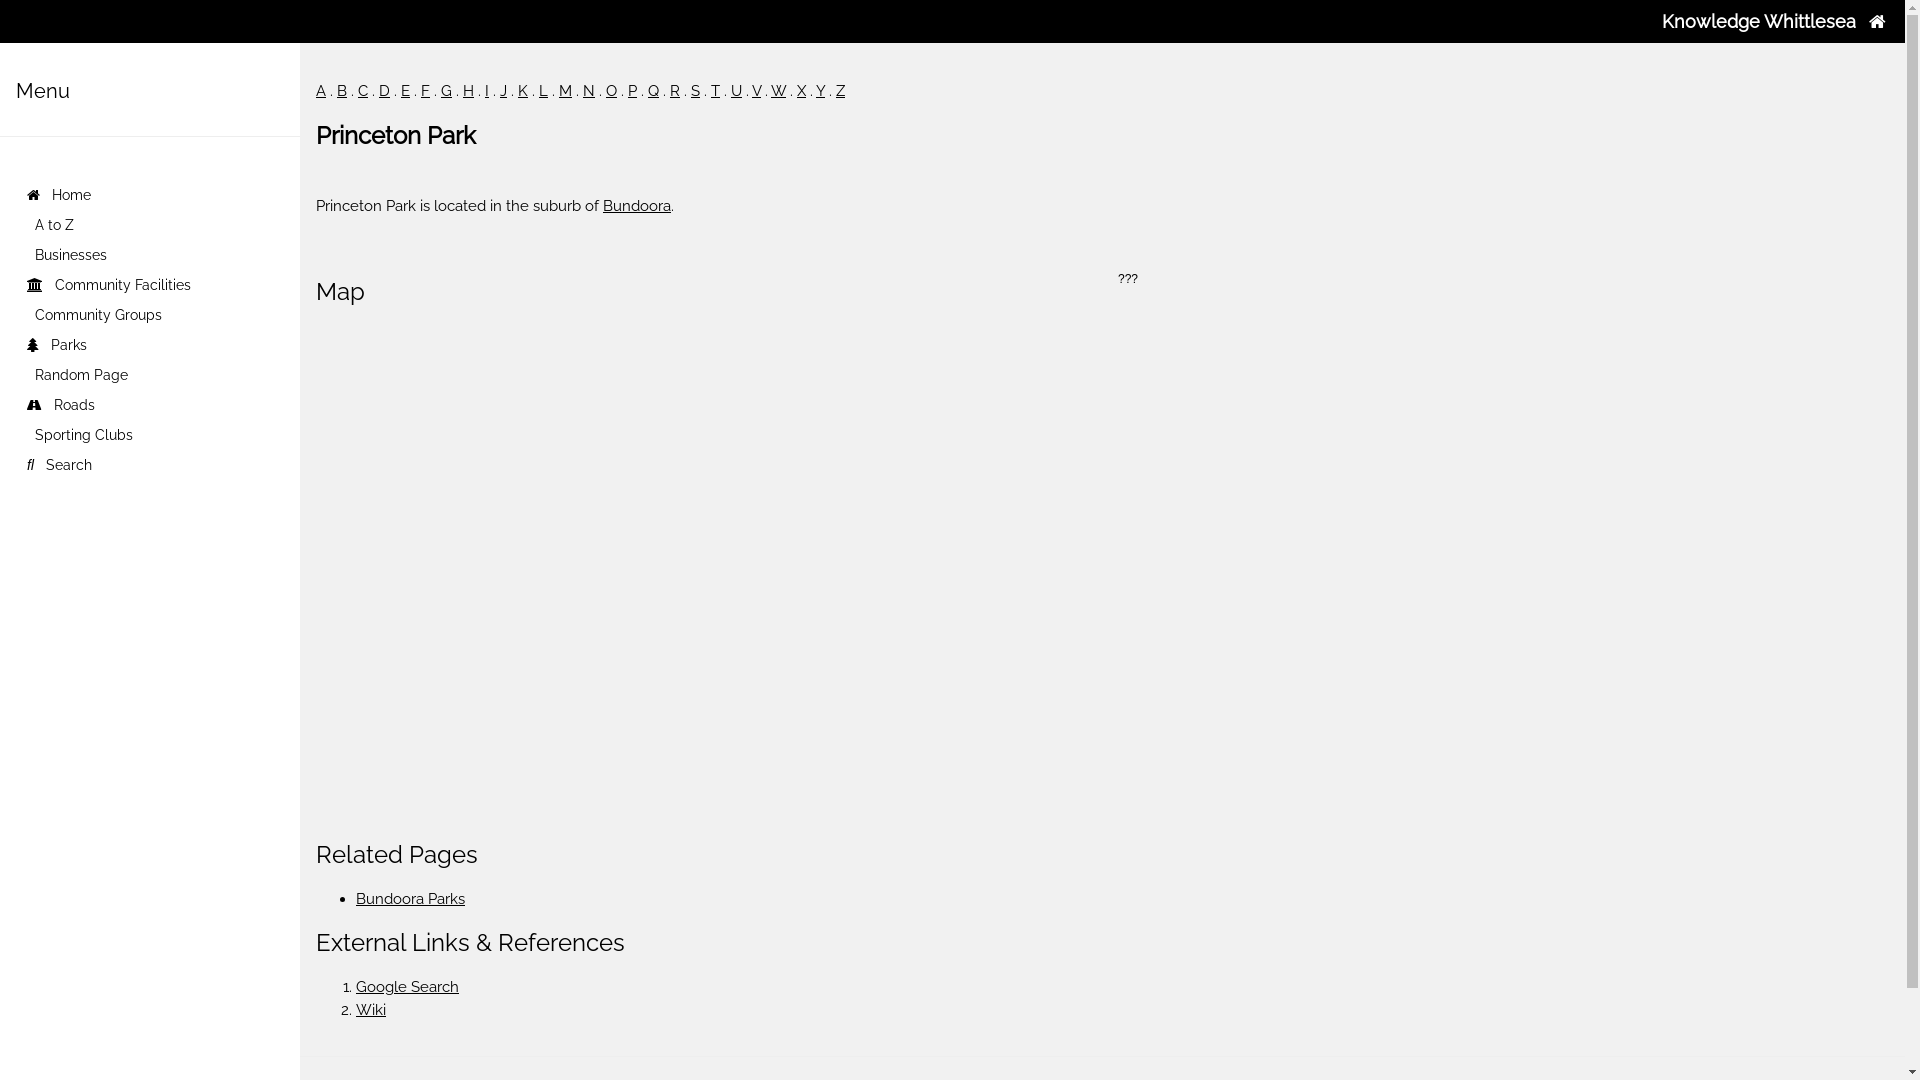 The width and height of the screenshot is (1920, 1080). Describe the element at coordinates (716, 91) in the screenshot. I see `T` at that location.